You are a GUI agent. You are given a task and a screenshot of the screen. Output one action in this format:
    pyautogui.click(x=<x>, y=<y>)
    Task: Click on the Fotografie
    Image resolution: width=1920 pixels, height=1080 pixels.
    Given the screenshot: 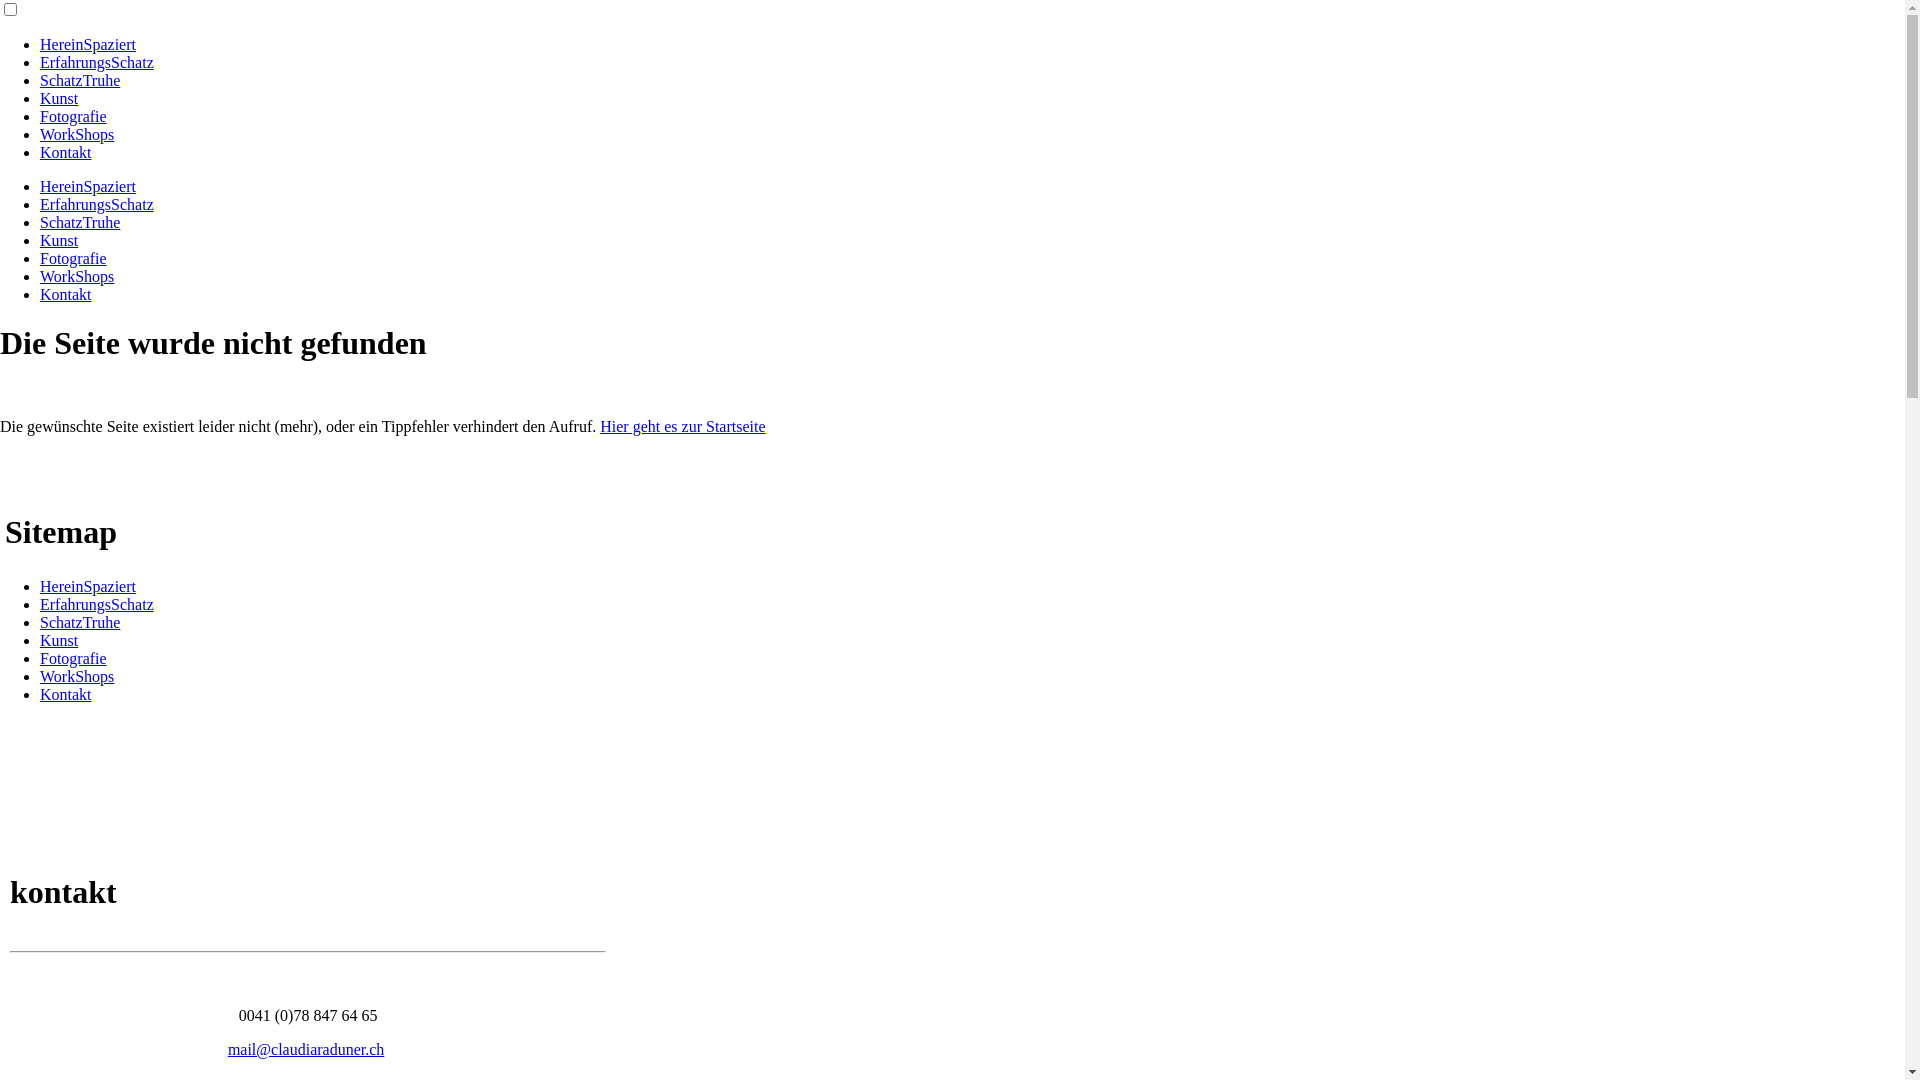 What is the action you would take?
    pyautogui.click(x=74, y=658)
    